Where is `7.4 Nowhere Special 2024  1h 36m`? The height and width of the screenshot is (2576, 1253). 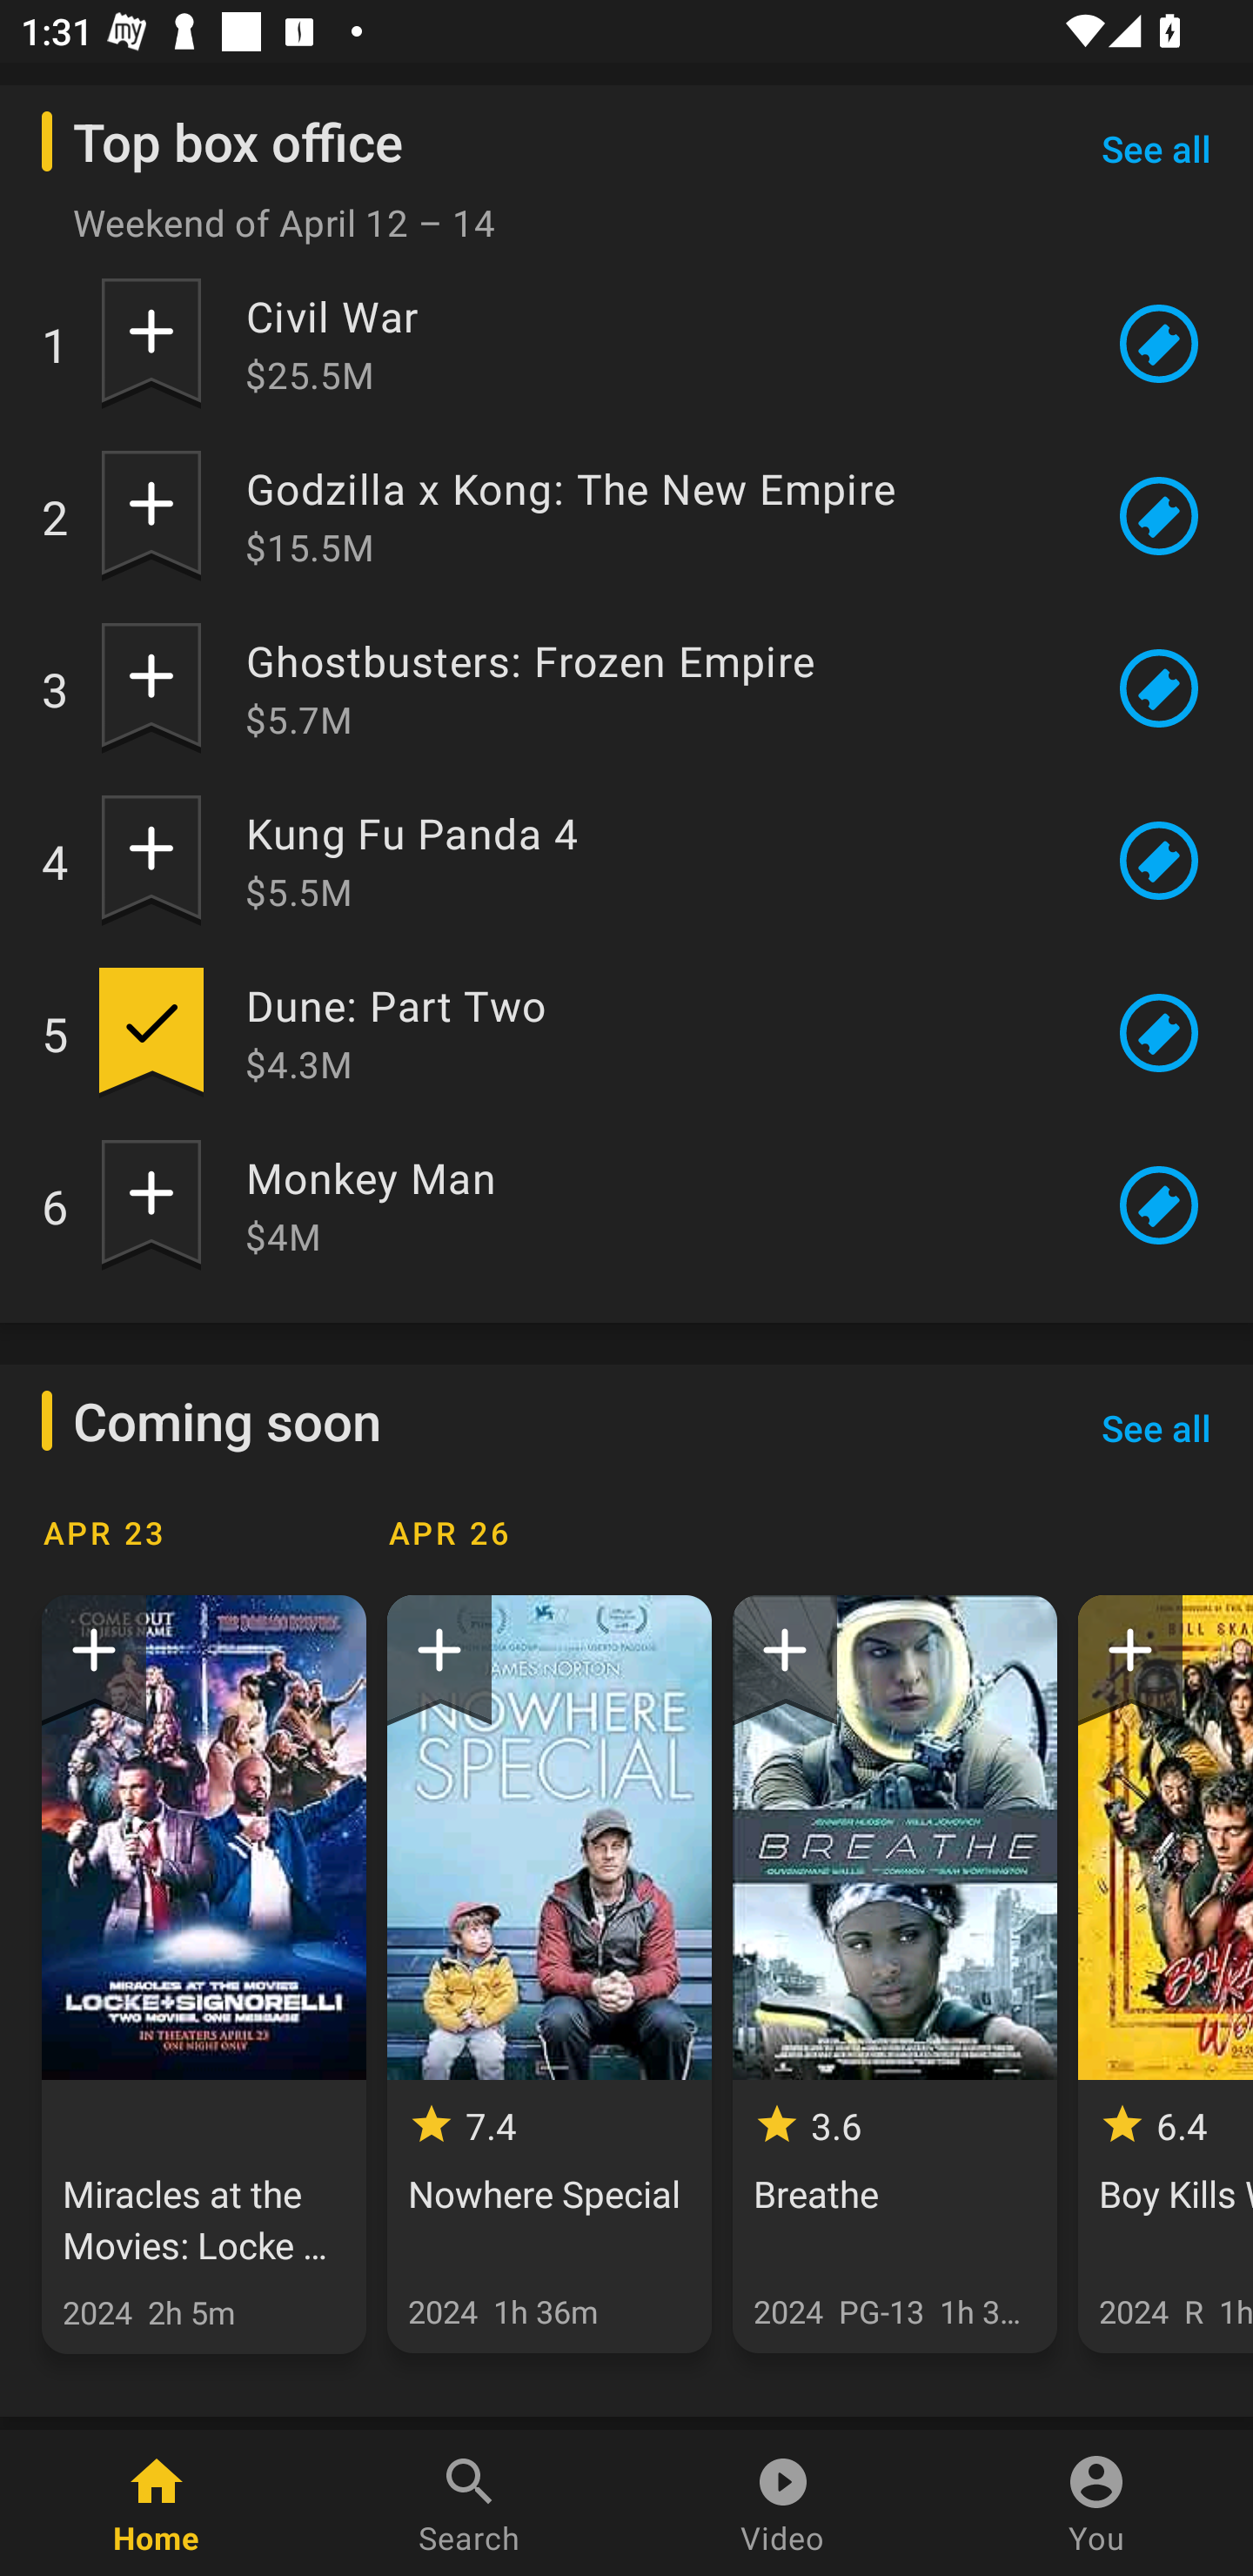 7.4 Nowhere Special 2024  1h 36m is located at coordinates (548, 1974).